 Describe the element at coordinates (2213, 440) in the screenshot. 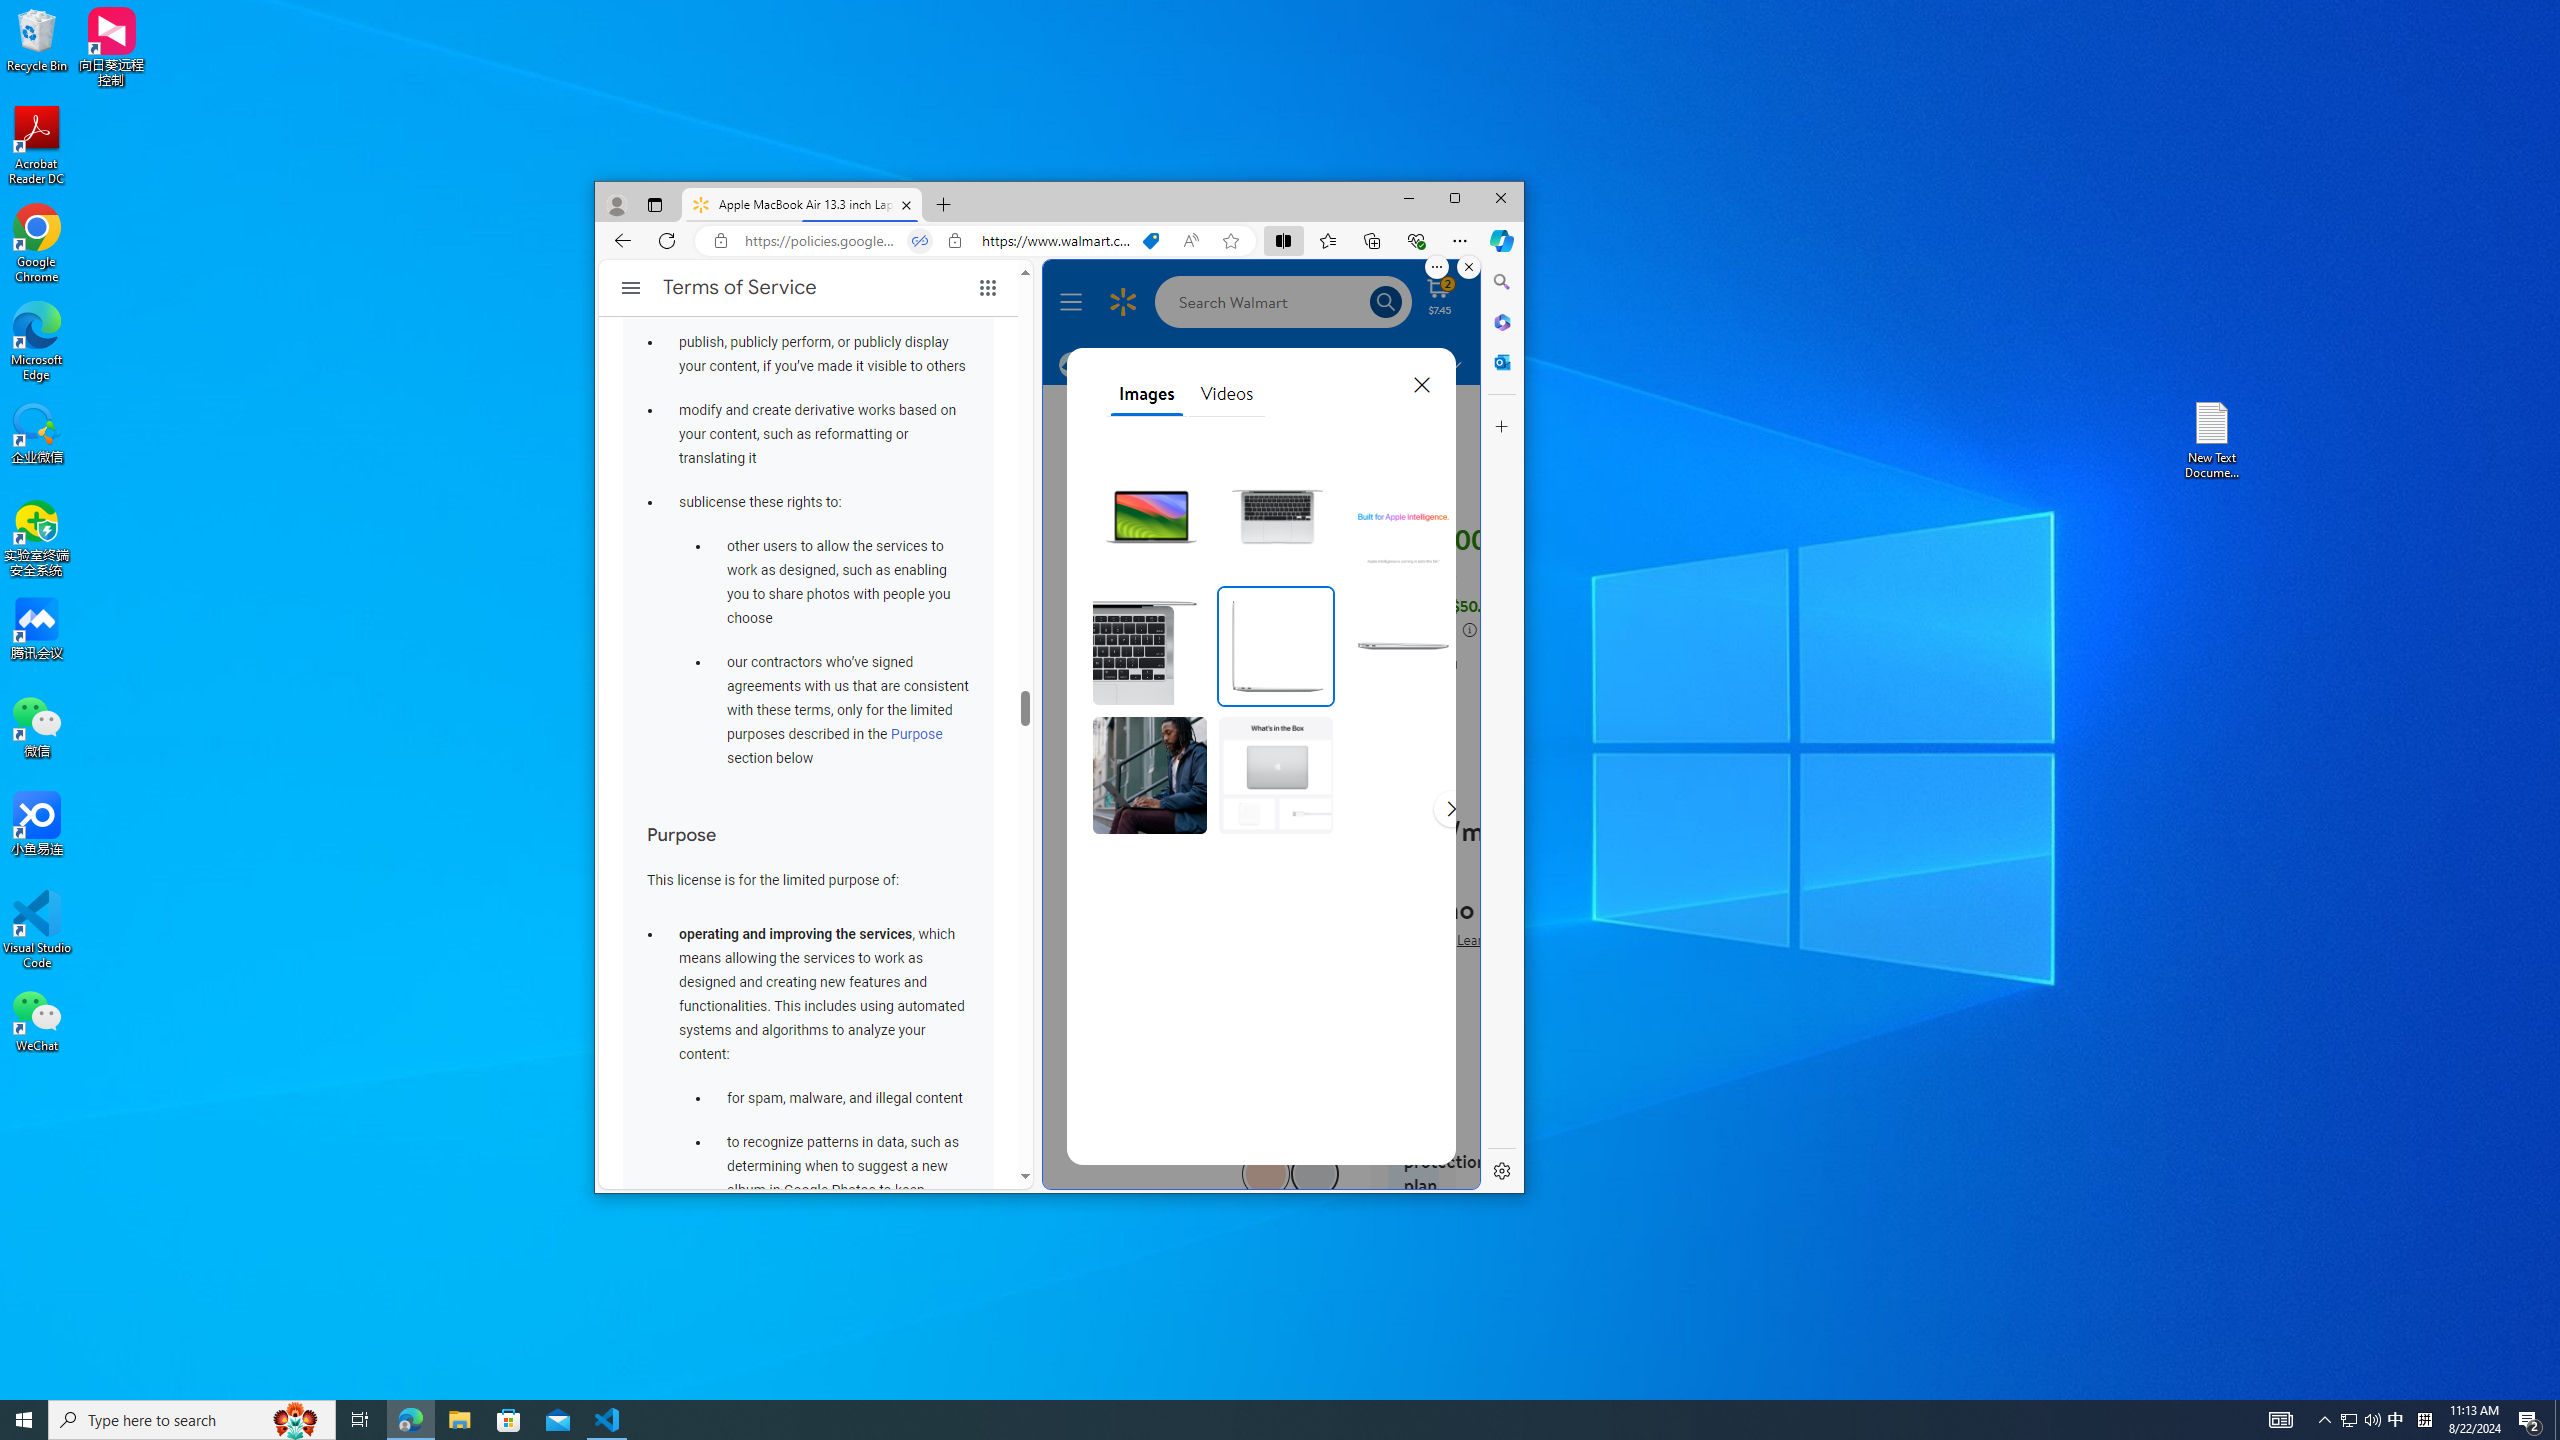

I see `New Text Document (2)` at that location.